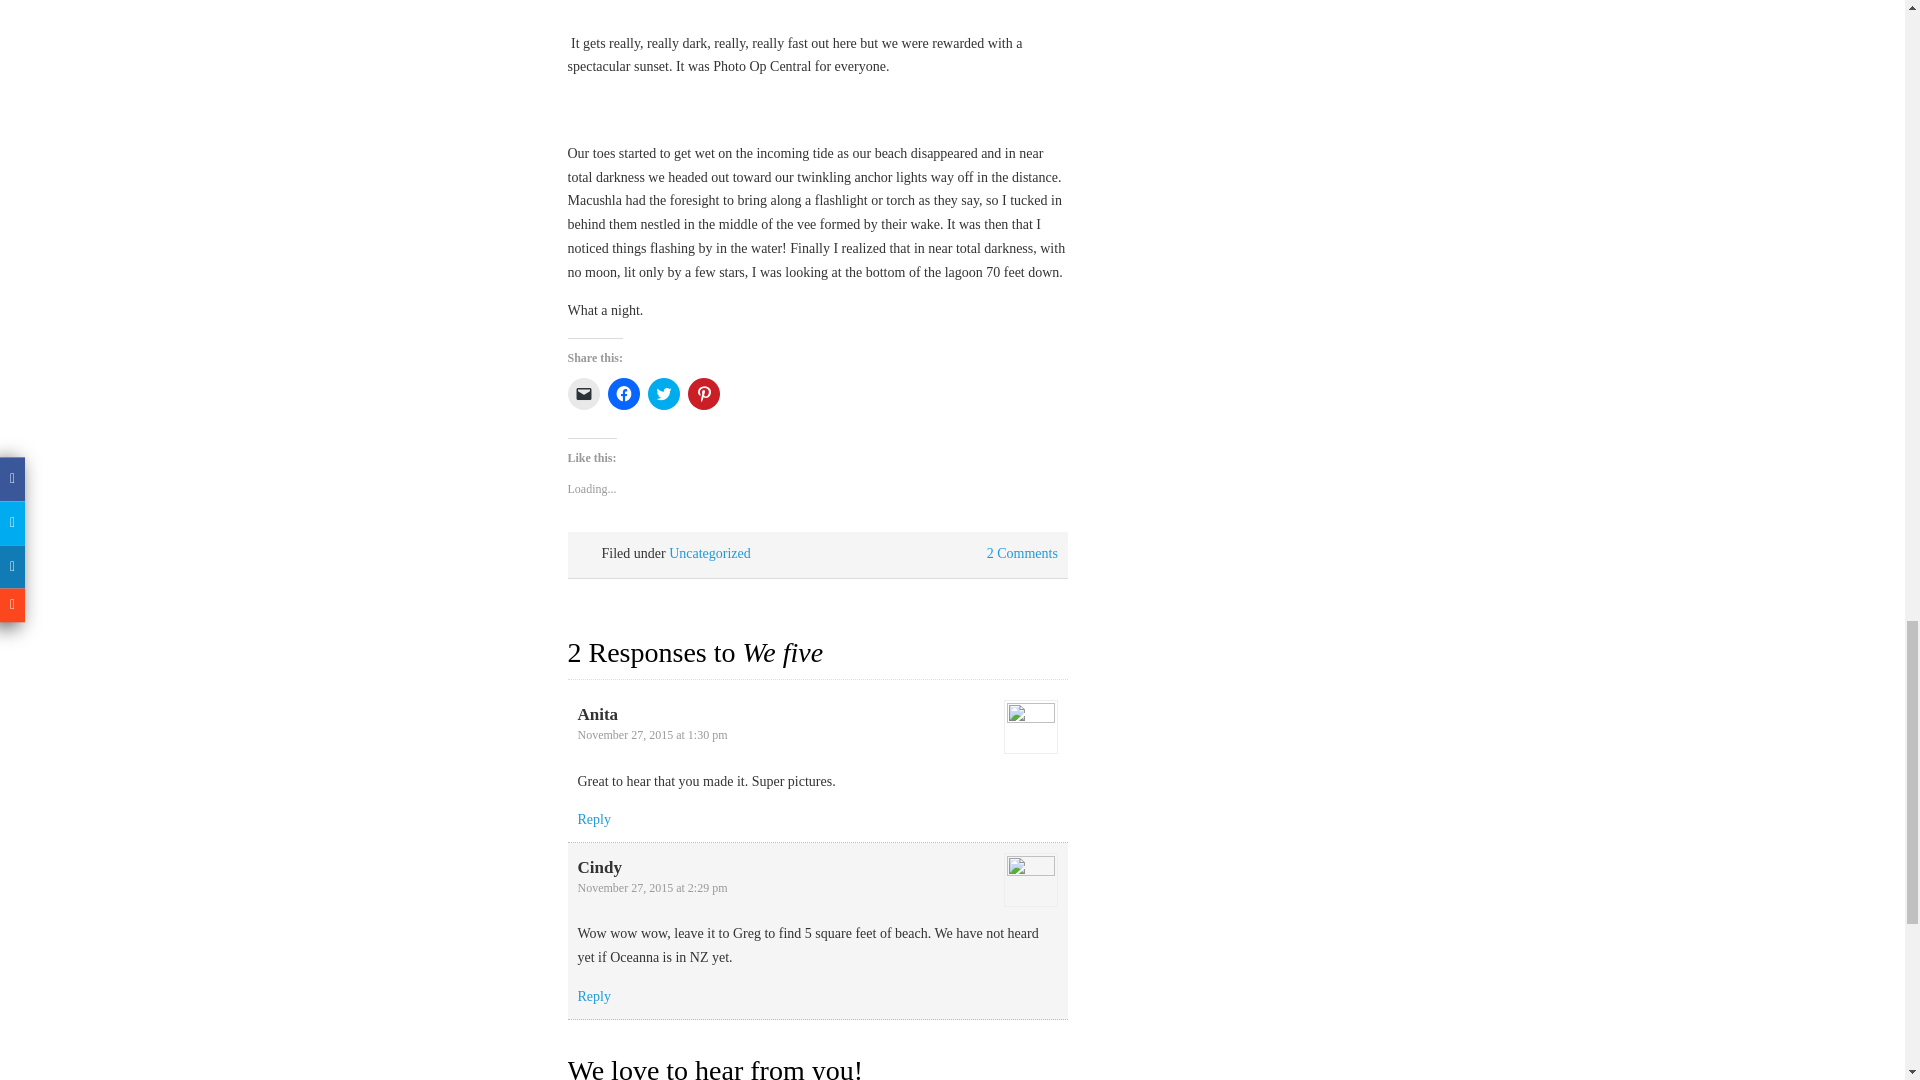  I want to click on Click to share on Facebook, so click(624, 394).